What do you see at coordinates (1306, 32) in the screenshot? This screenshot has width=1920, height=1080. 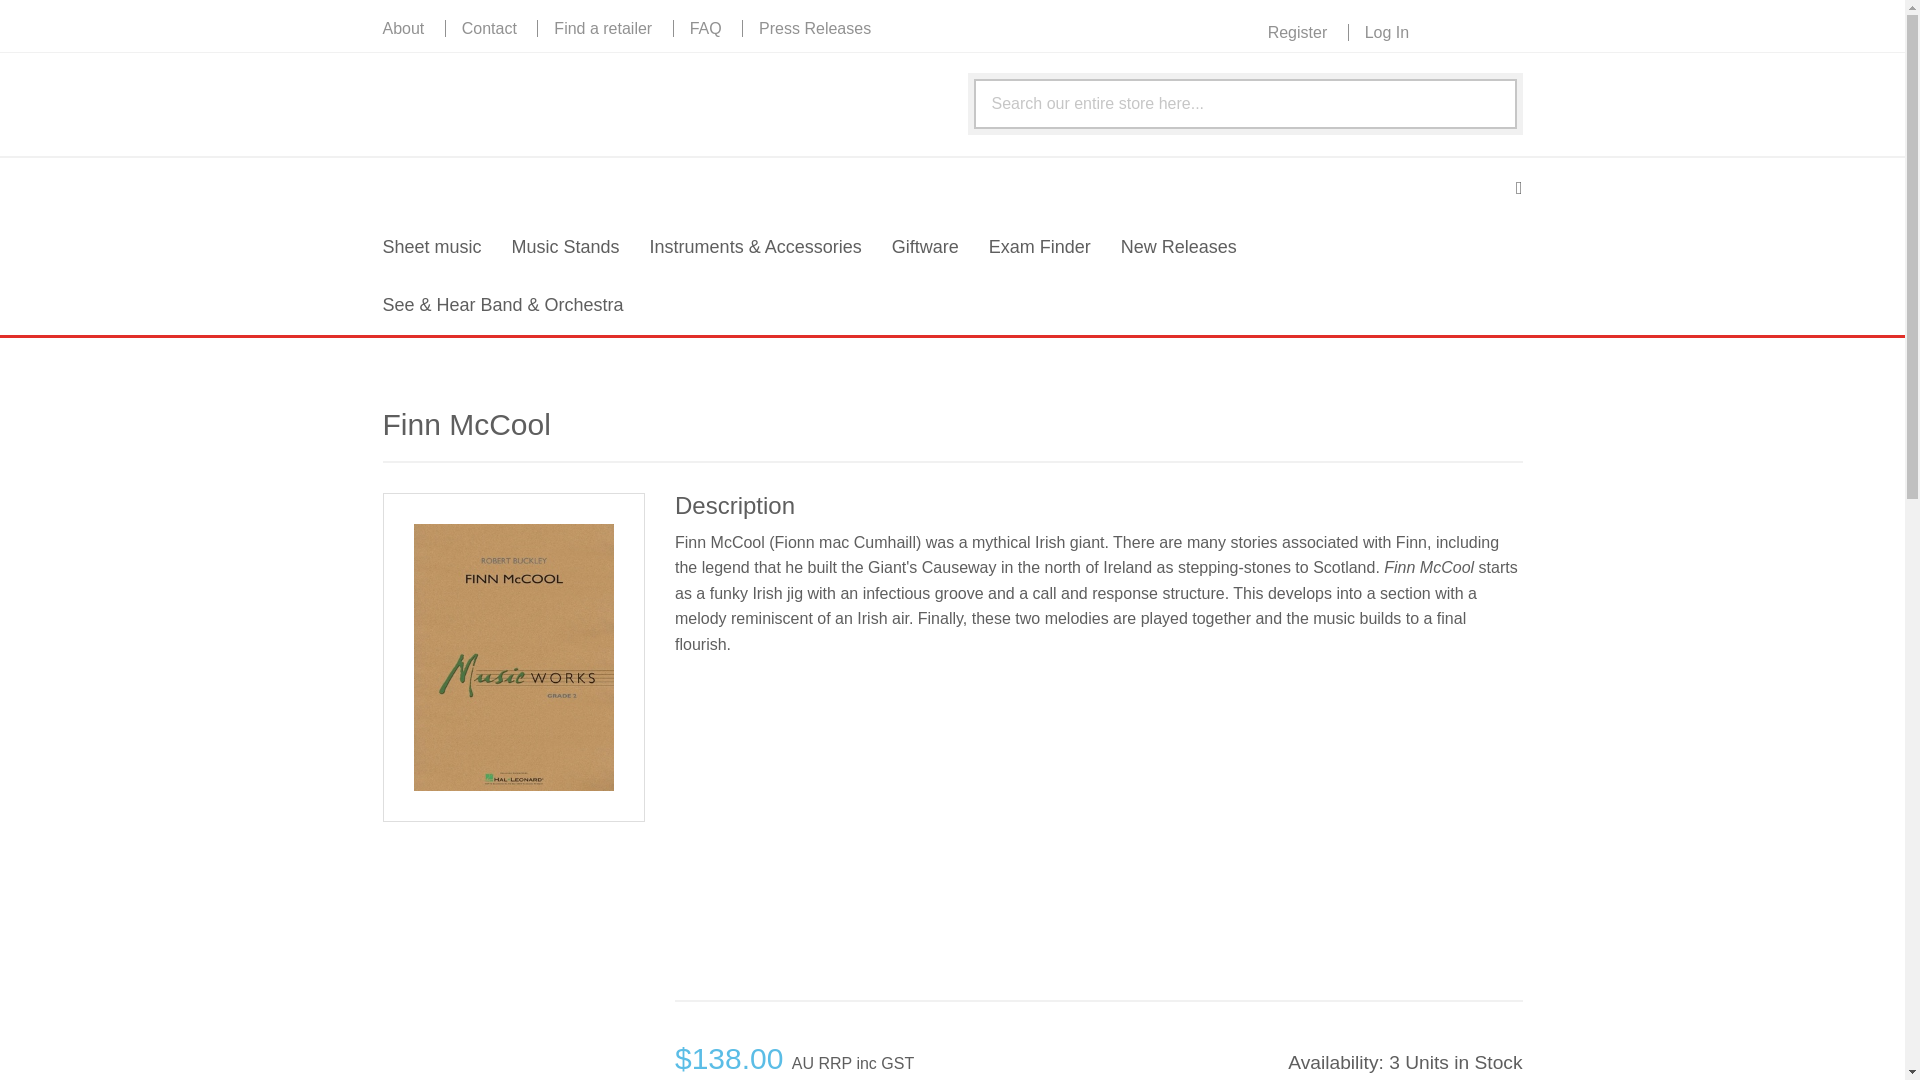 I see `Register` at bounding box center [1306, 32].